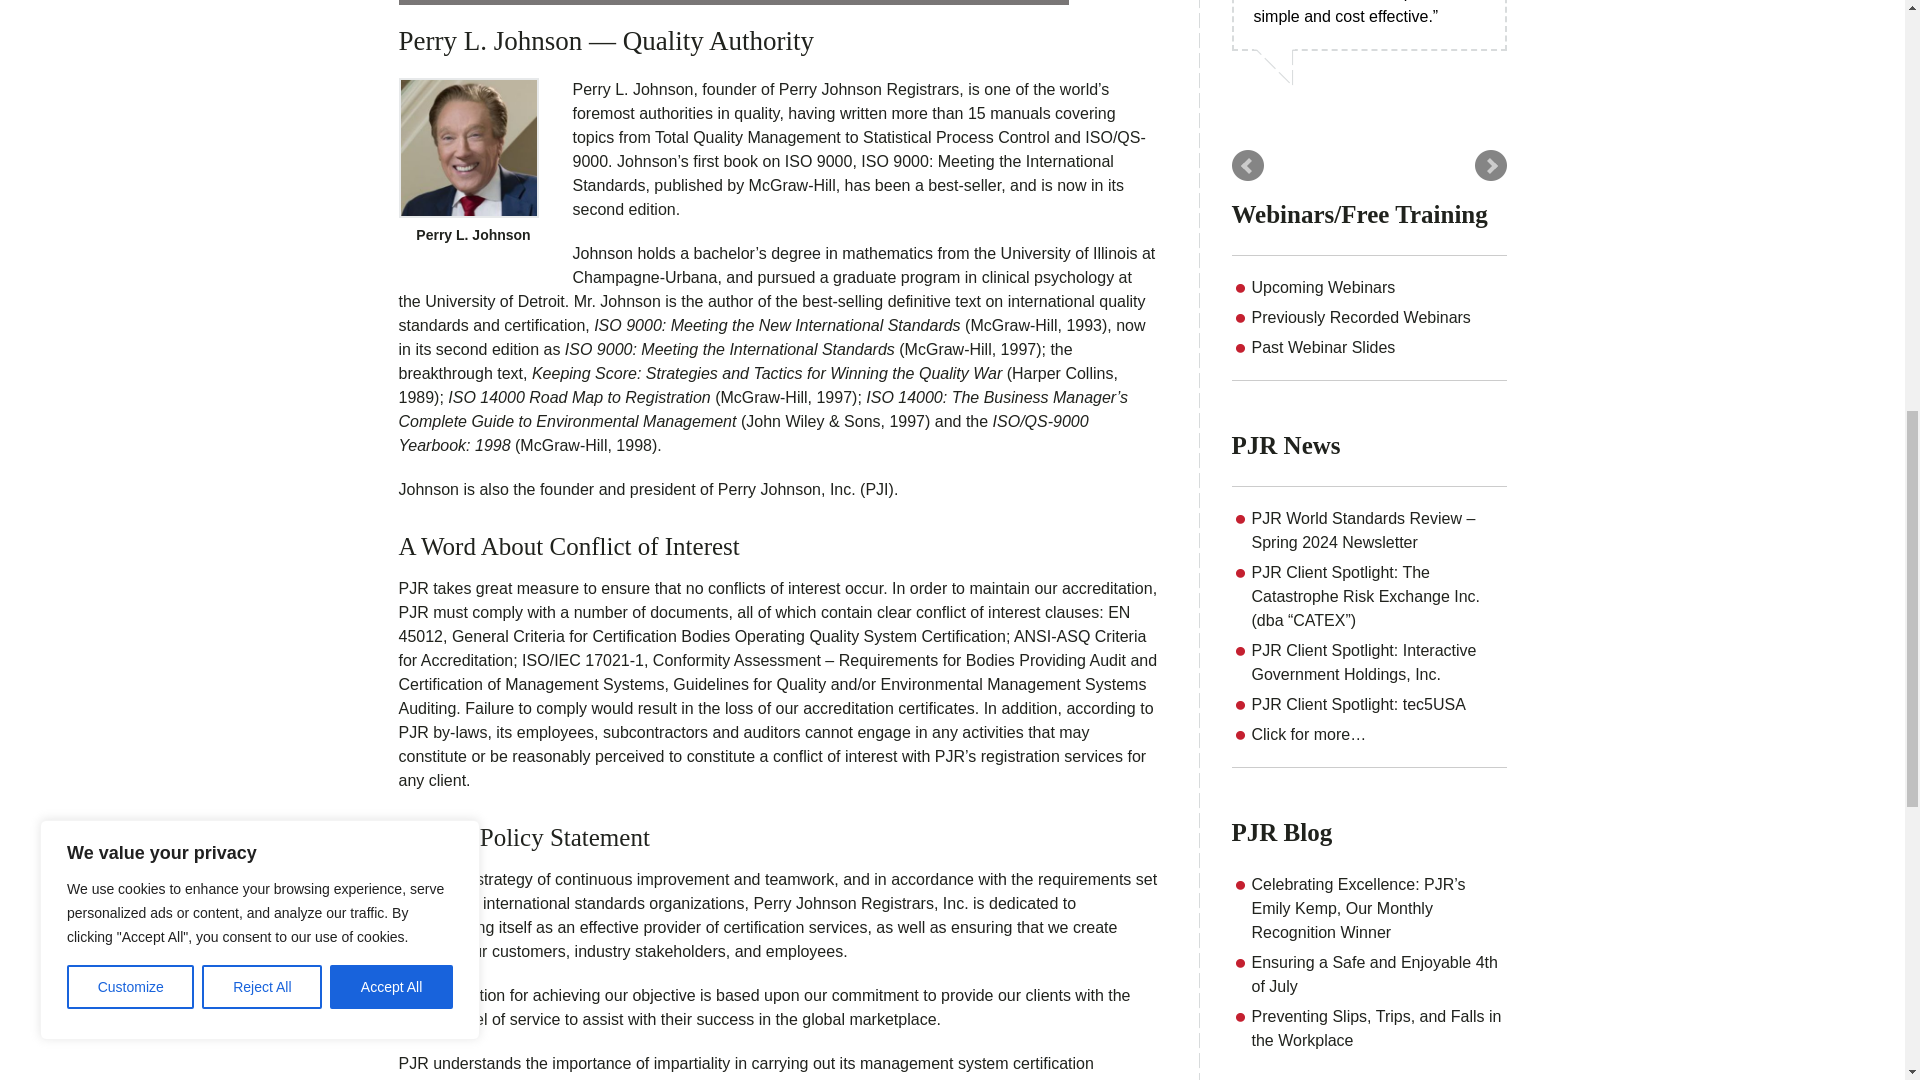 This screenshot has height=1080, width=1920. I want to click on Perry L. Johnson, so click(467, 148).